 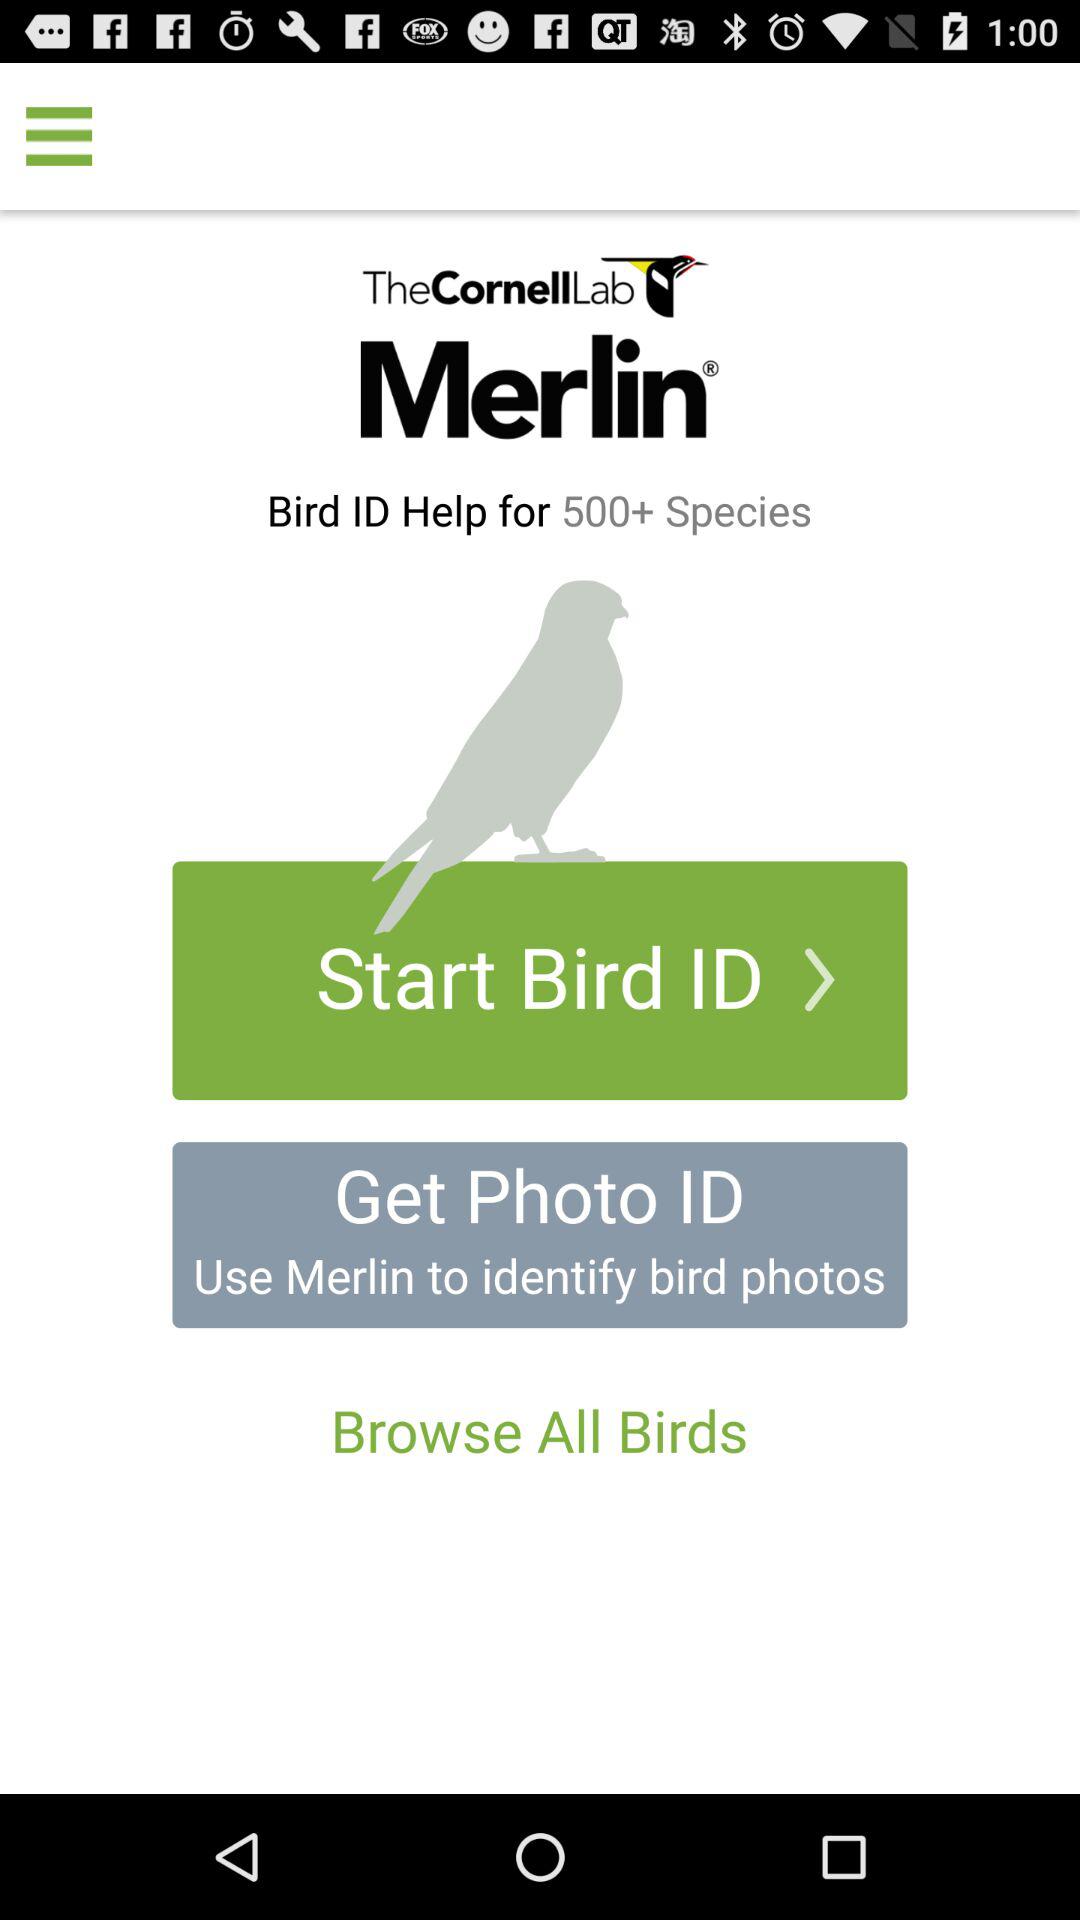 I want to click on press icon above the browse all birds icon, so click(x=539, y=1275).